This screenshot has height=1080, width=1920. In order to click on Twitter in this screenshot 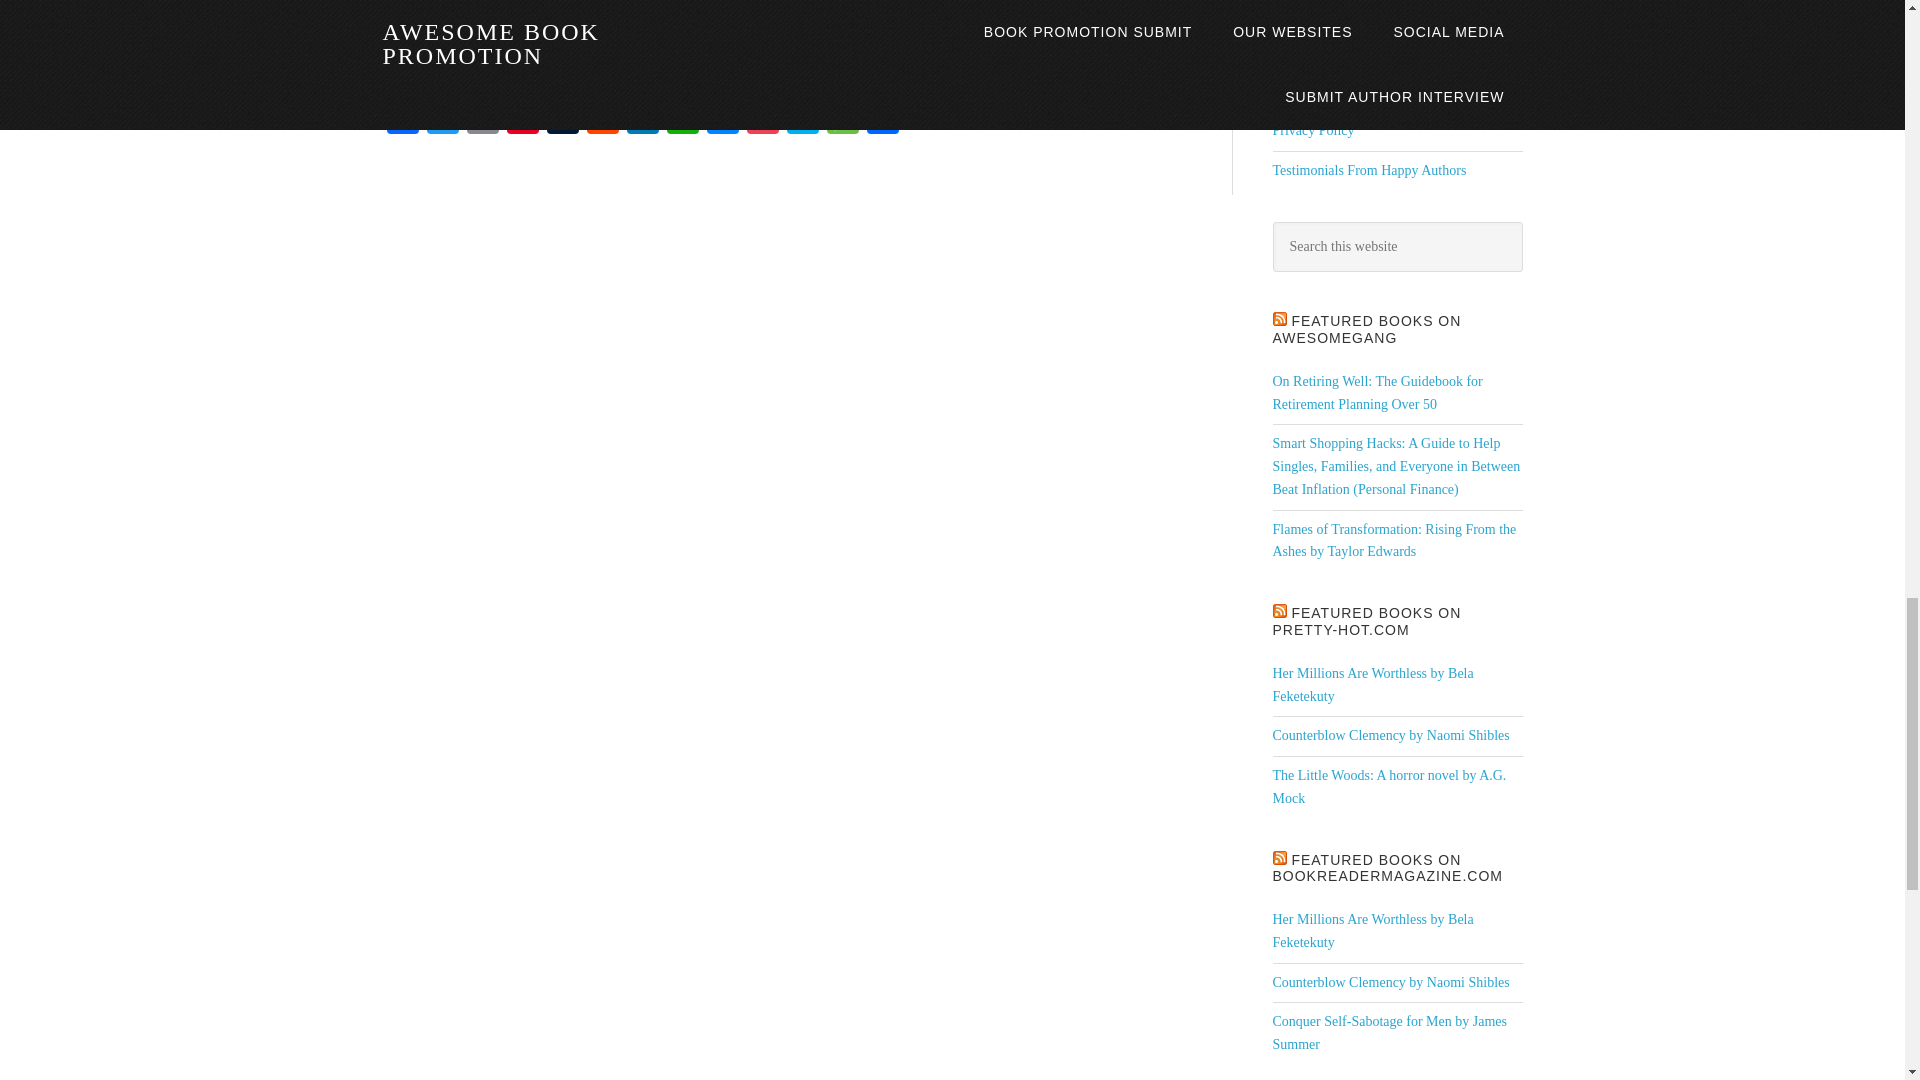, I will do `click(442, 120)`.